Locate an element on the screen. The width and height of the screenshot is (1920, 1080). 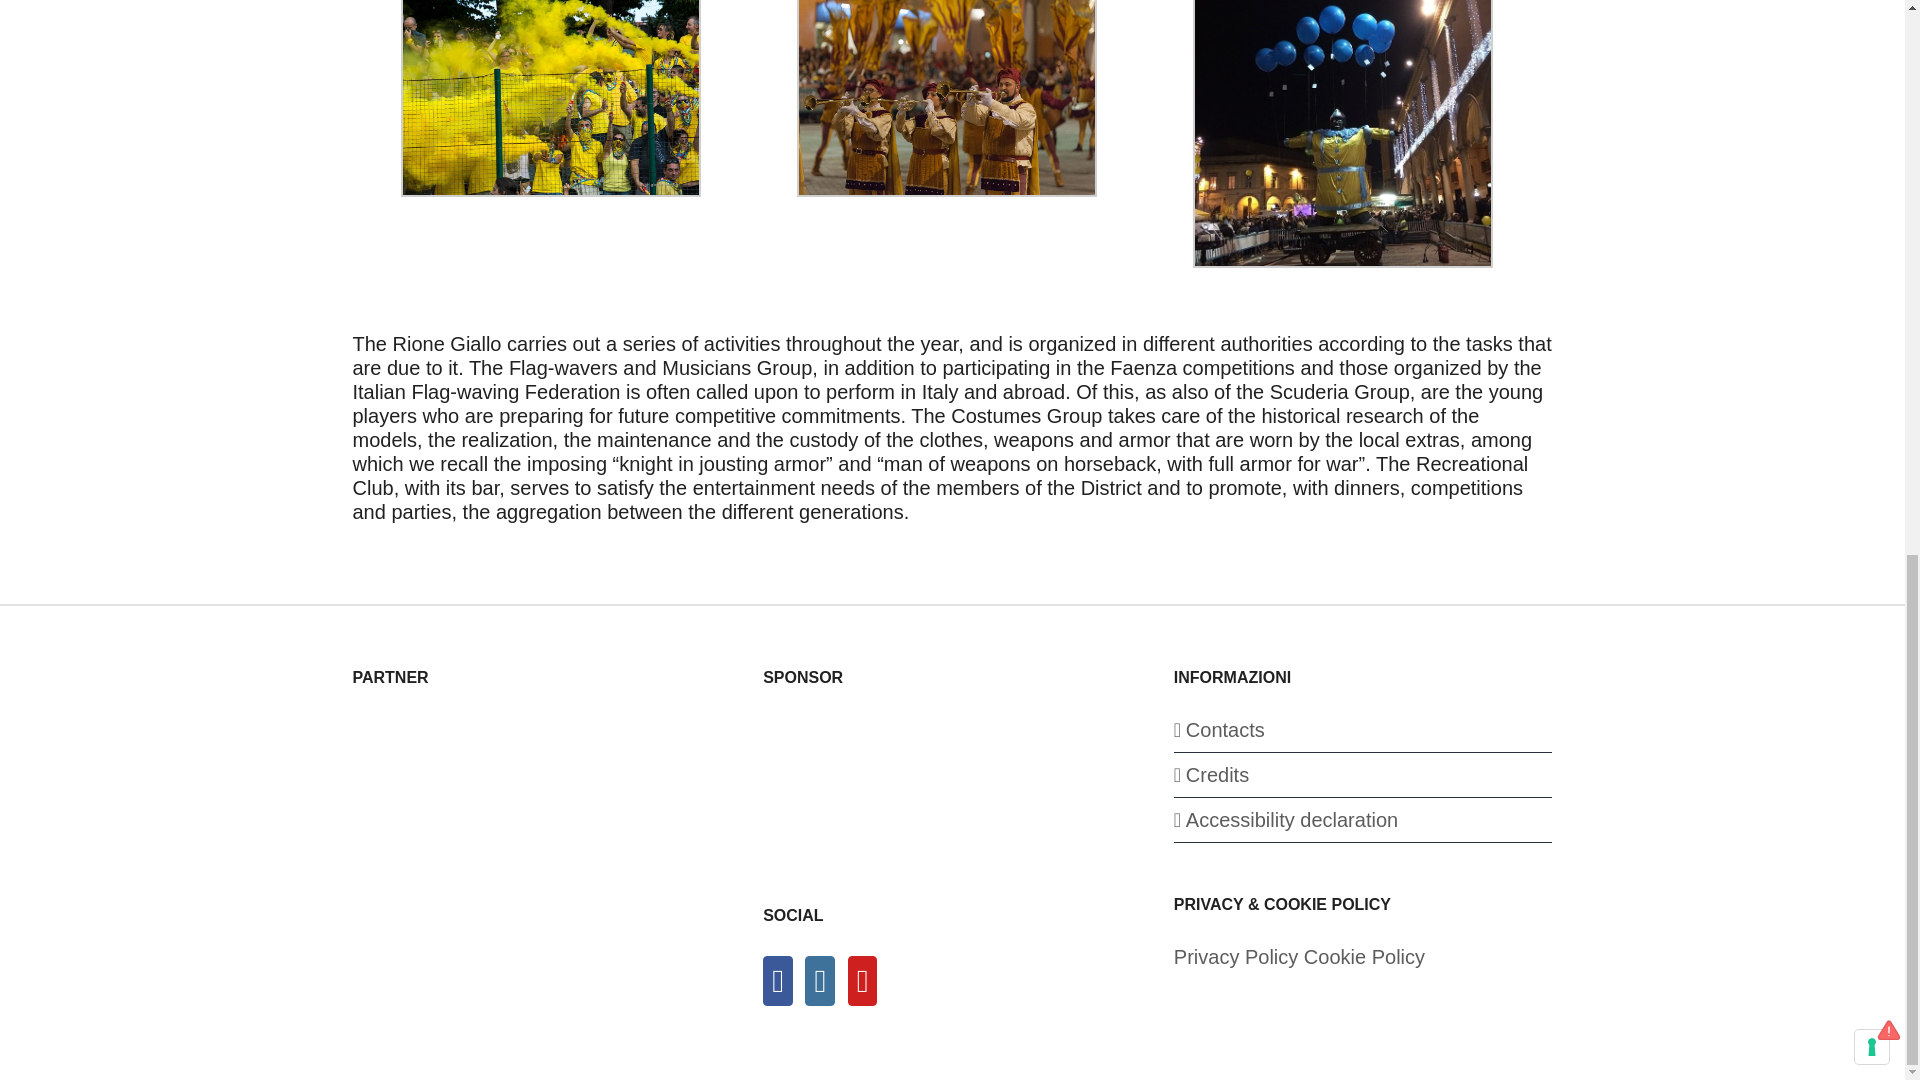
Cookie Policy  is located at coordinates (1364, 956).